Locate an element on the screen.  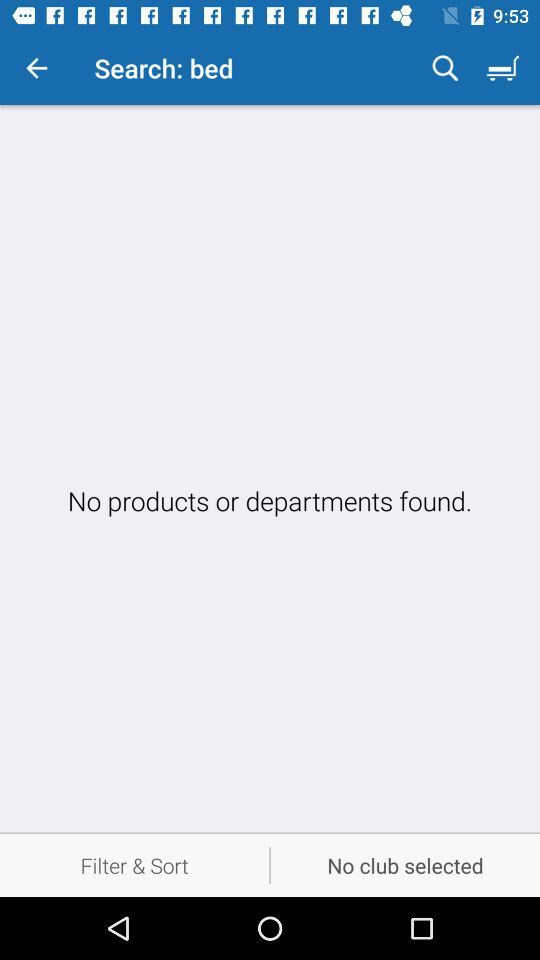
choose the icon next to the search: bed icon is located at coordinates (445, 68).